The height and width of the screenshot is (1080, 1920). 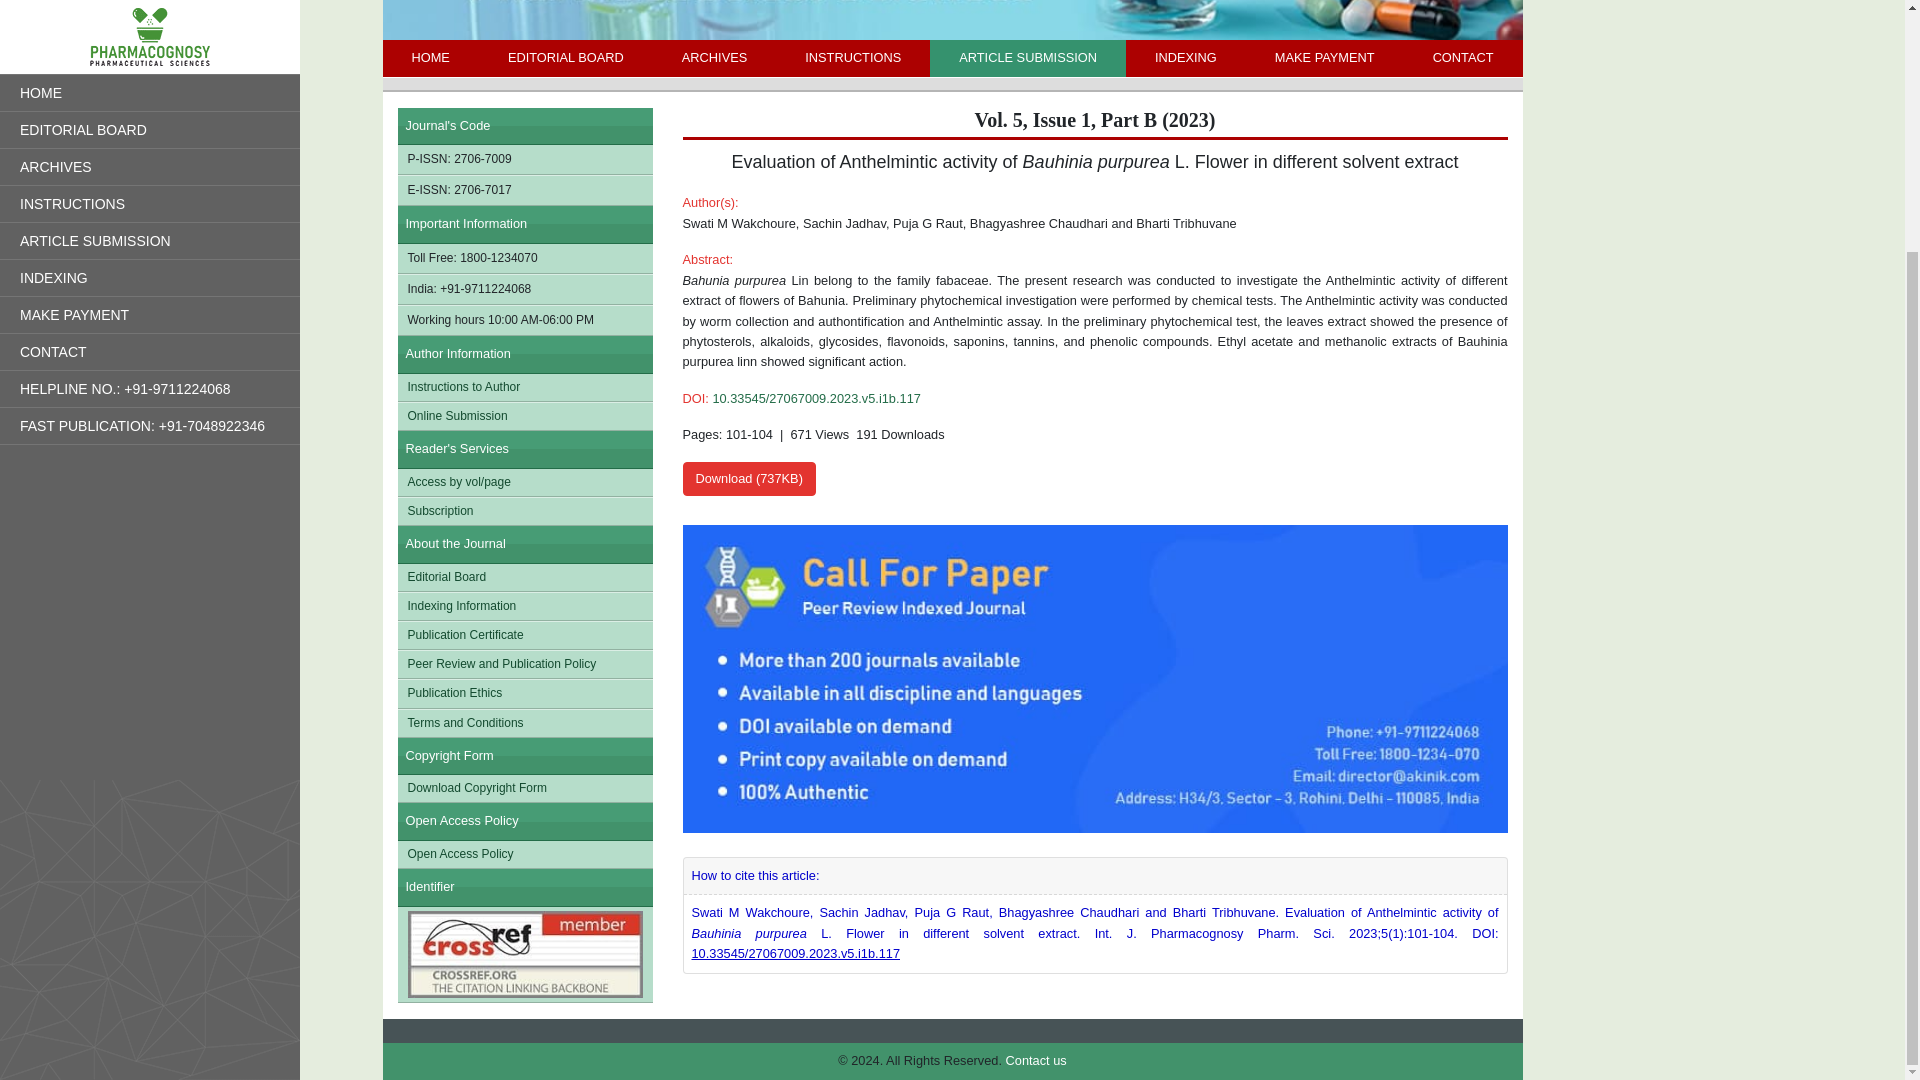 What do you see at coordinates (1027, 57) in the screenshot?
I see `ARTICLE SUBMISSION` at bounding box center [1027, 57].